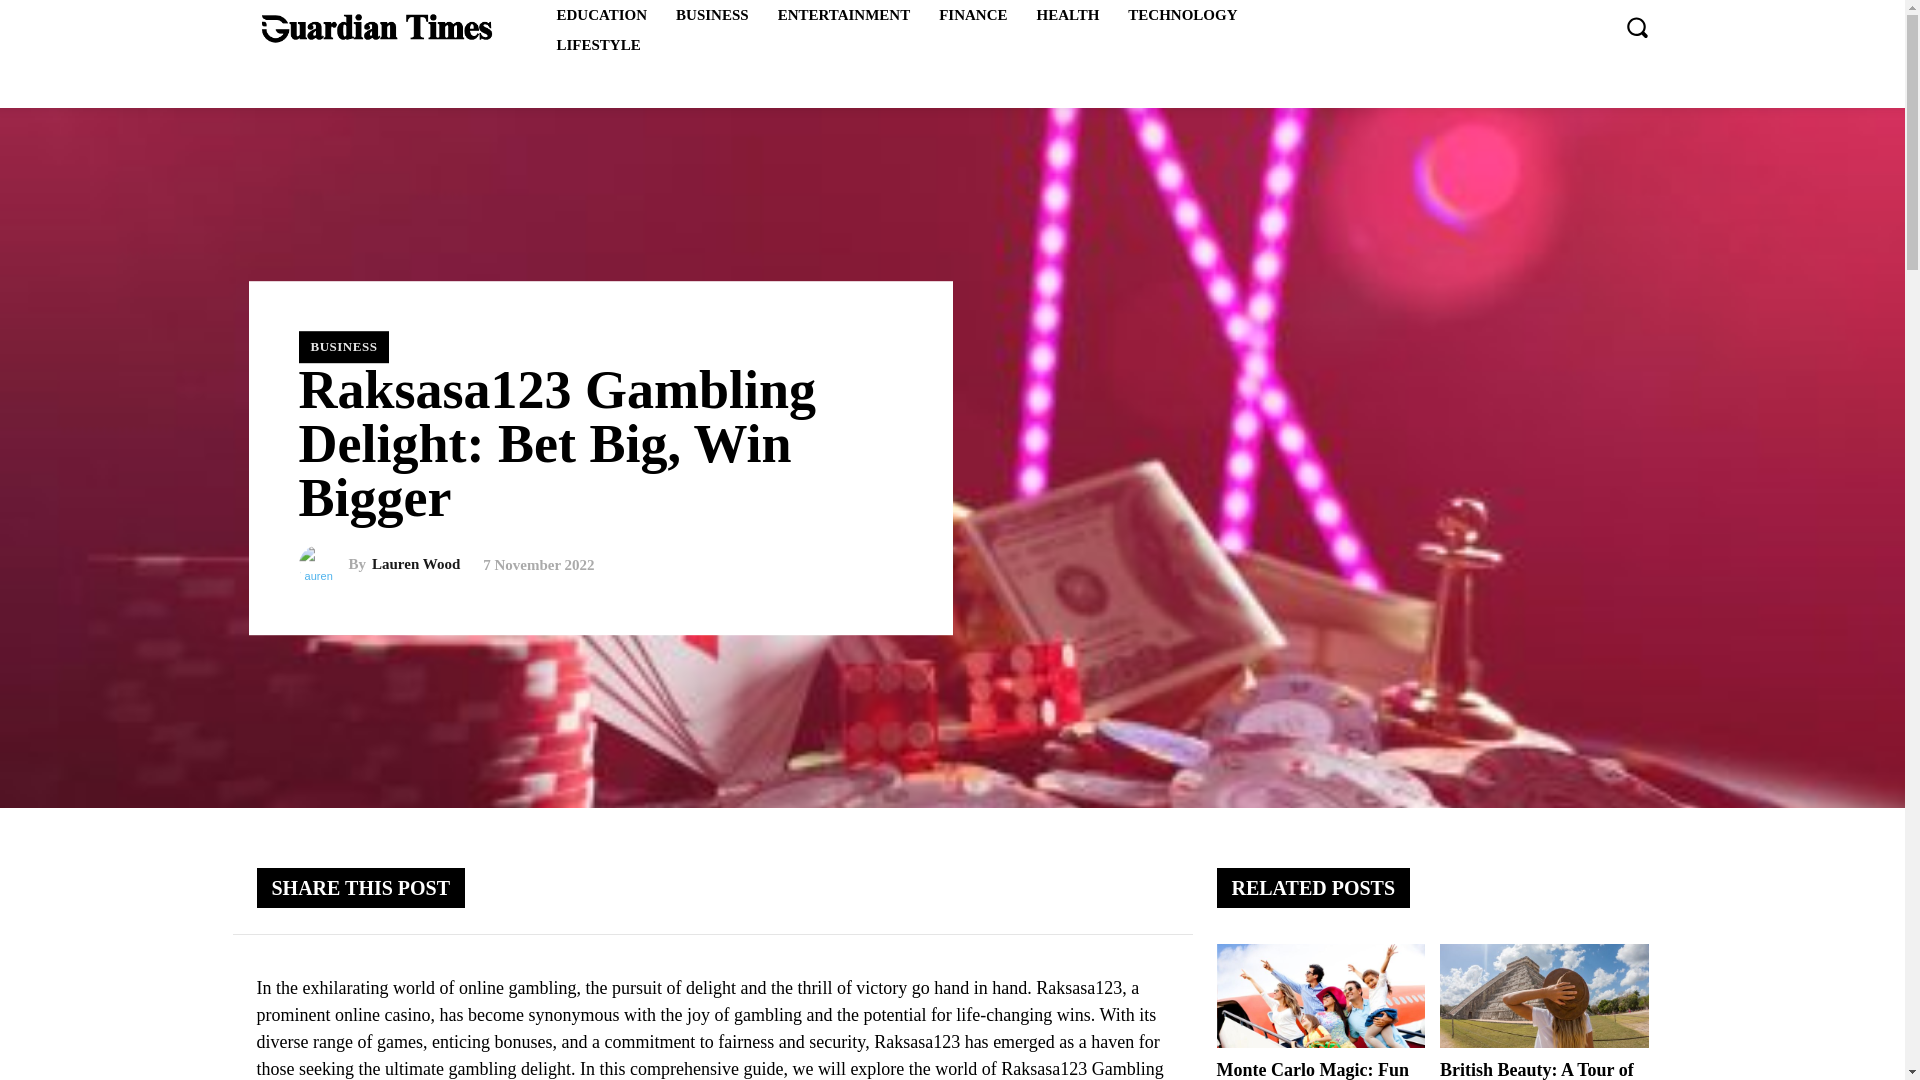 The height and width of the screenshot is (1080, 1920). What do you see at coordinates (973, 15) in the screenshot?
I see `FINANCE` at bounding box center [973, 15].